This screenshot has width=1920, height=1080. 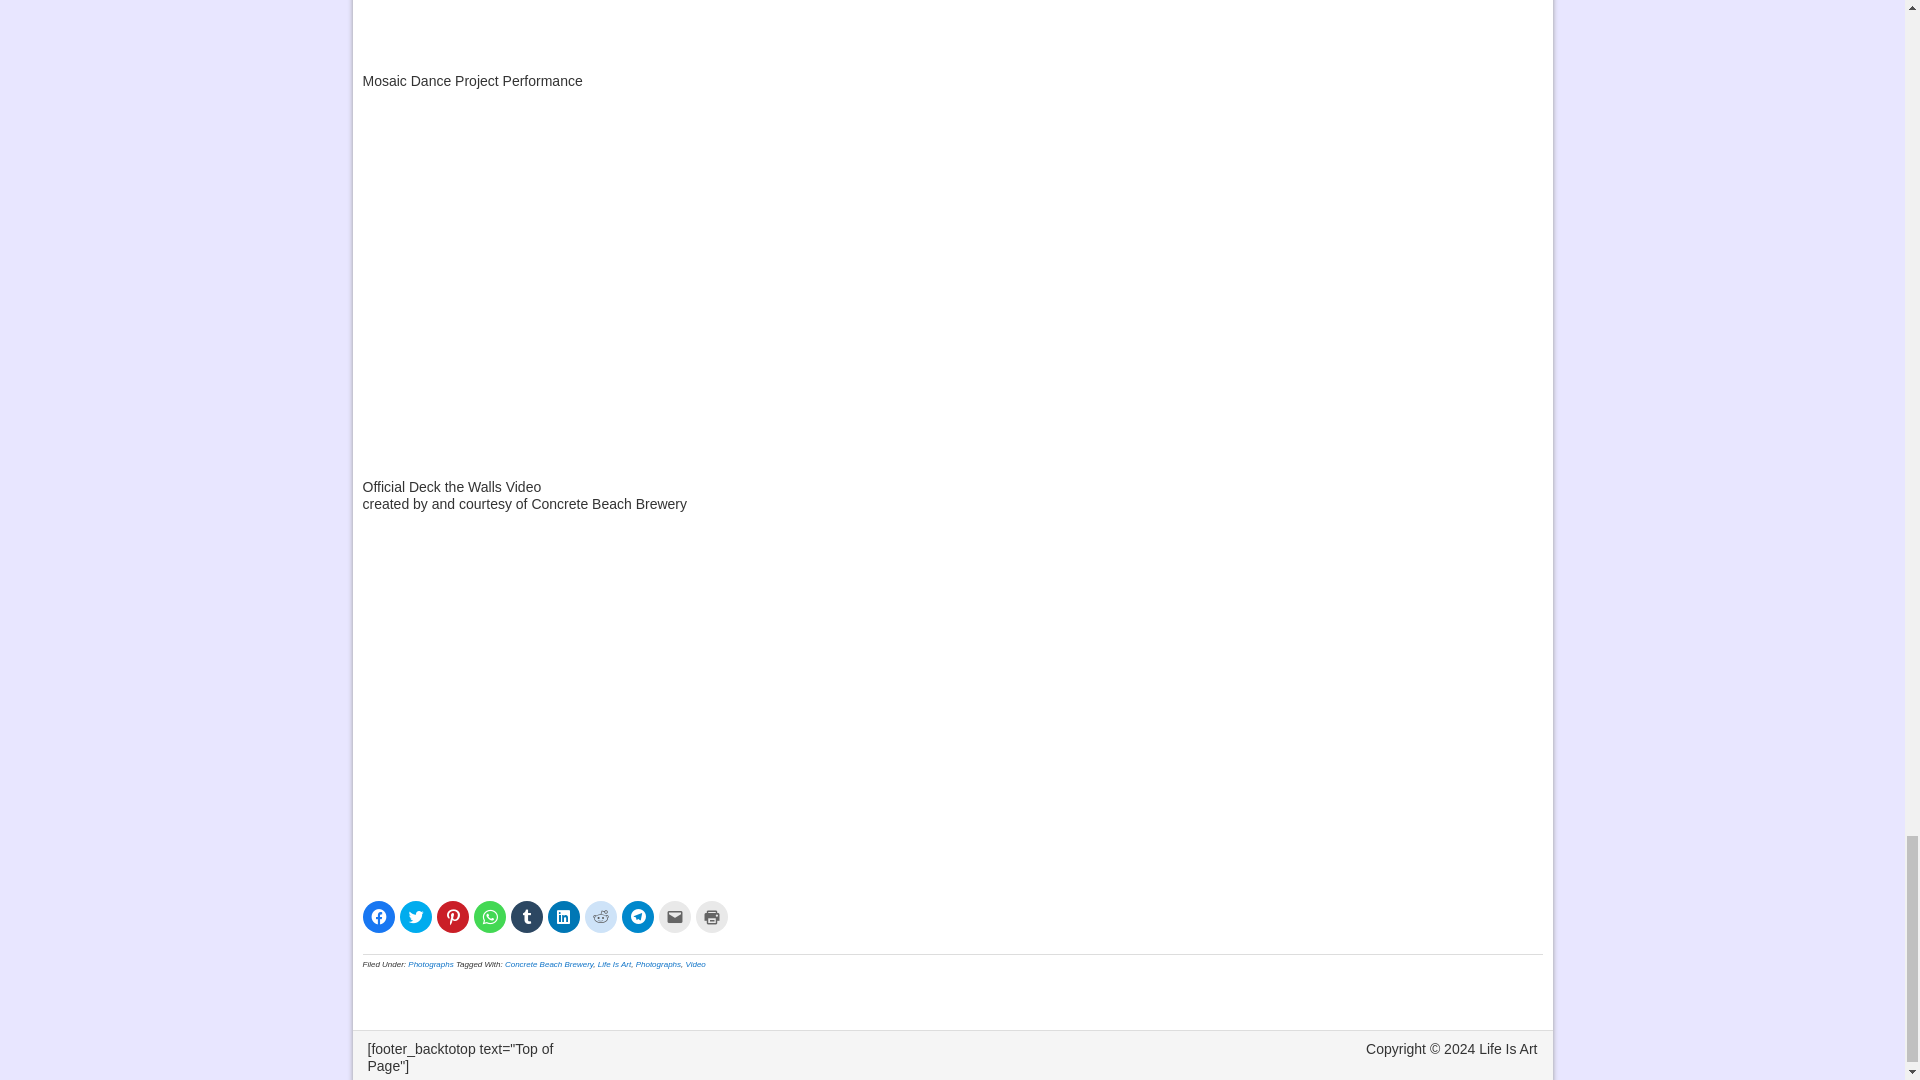 What do you see at coordinates (490, 916) in the screenshot?
I see `Click to share on WhatsApp` at bounding box center [490, 916].